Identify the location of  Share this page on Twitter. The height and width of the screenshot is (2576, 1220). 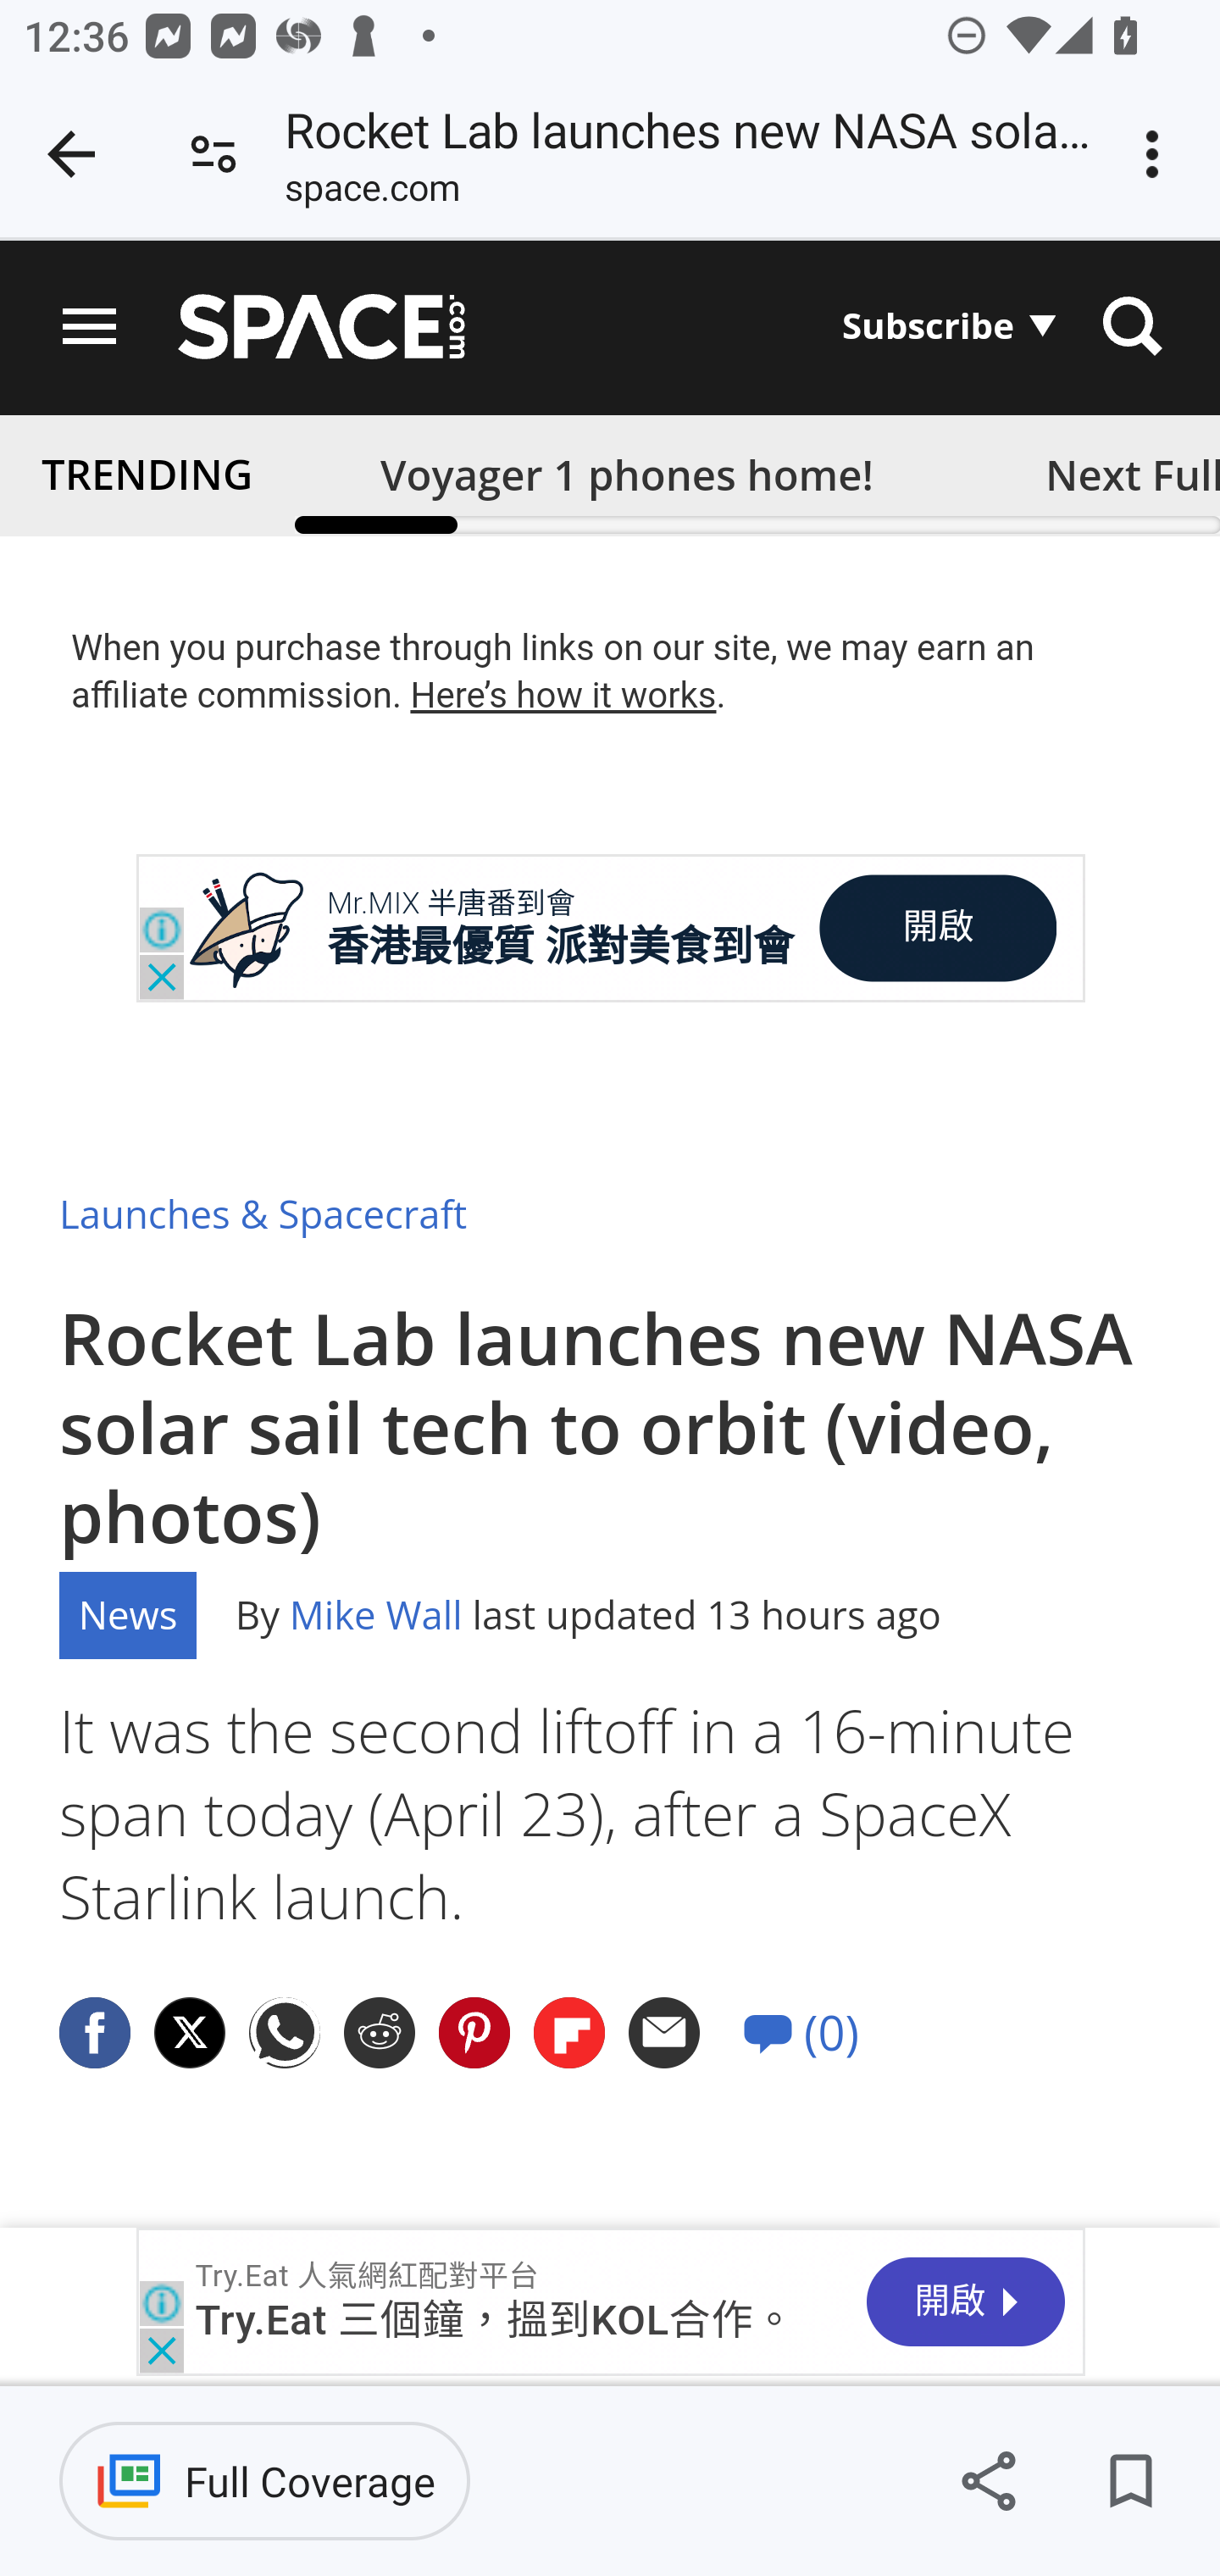
(190, 2034).